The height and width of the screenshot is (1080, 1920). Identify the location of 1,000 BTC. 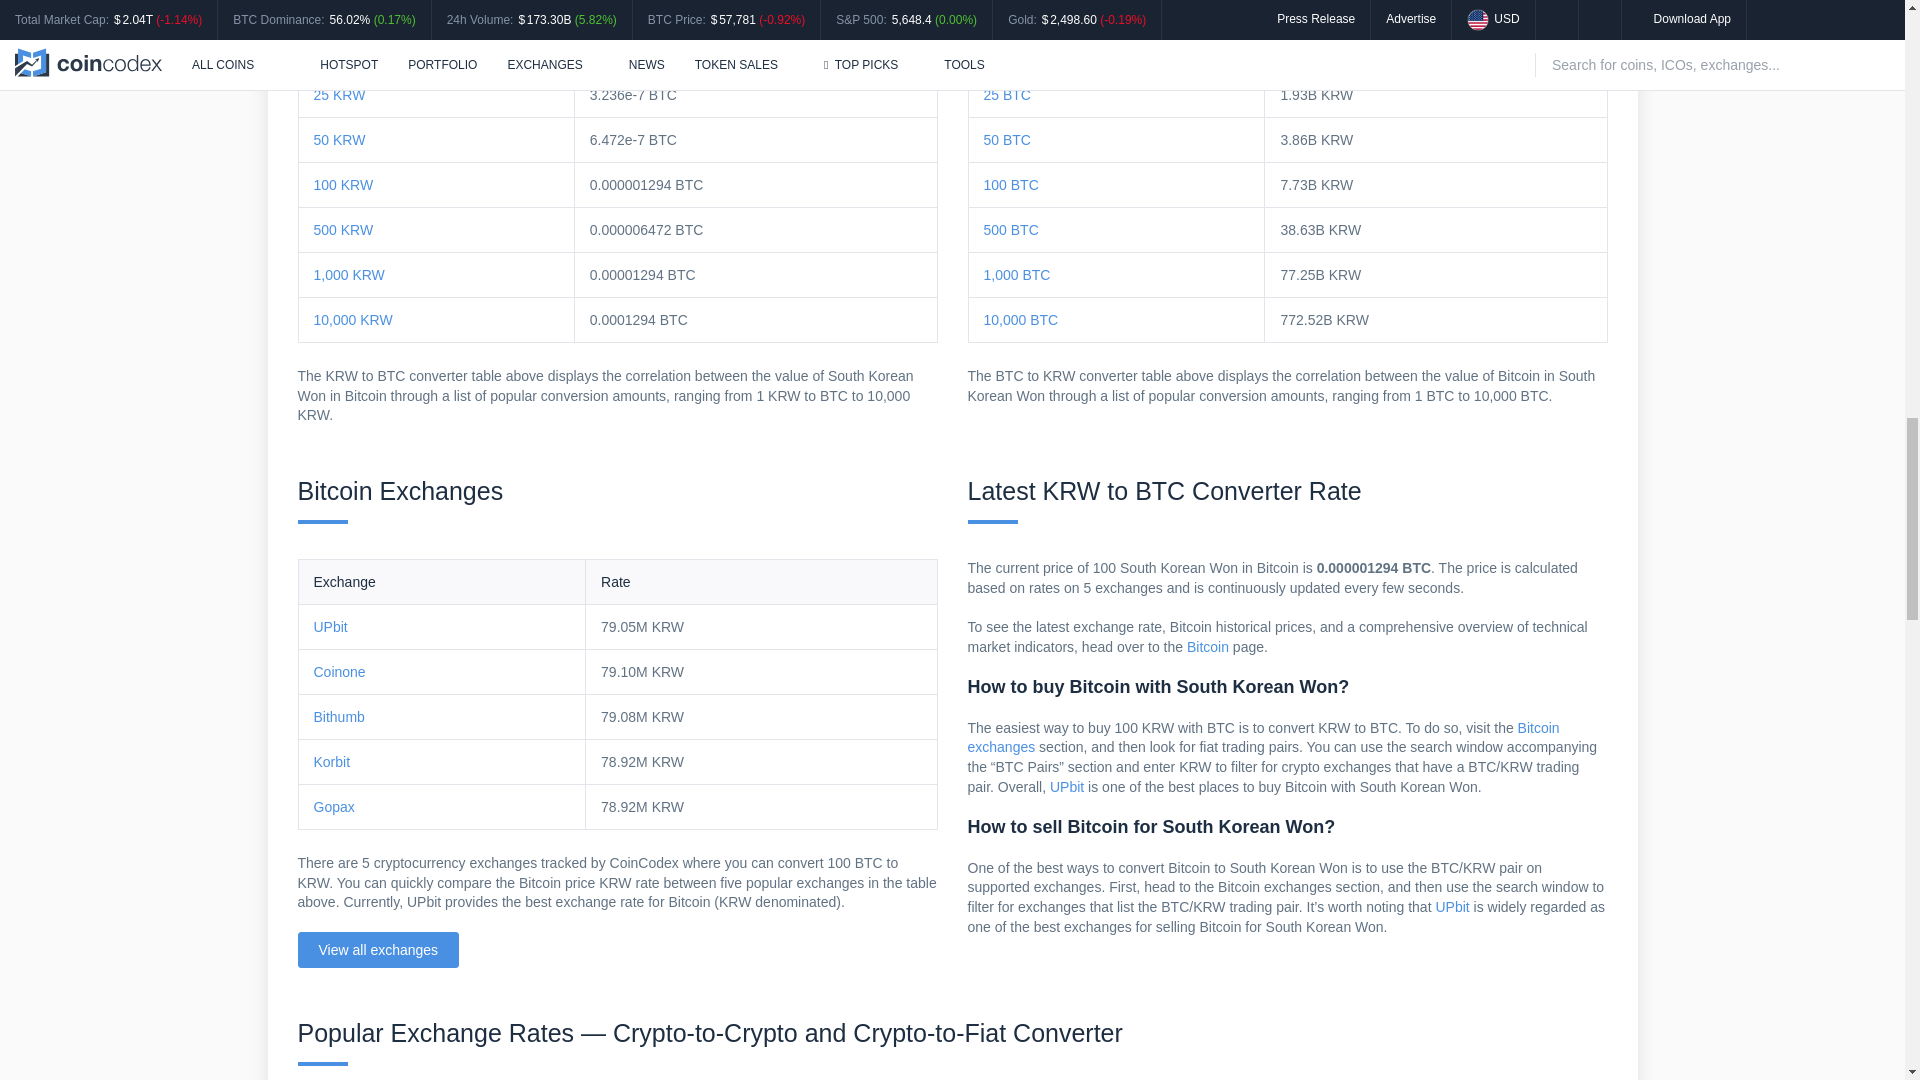
(1016, 274).